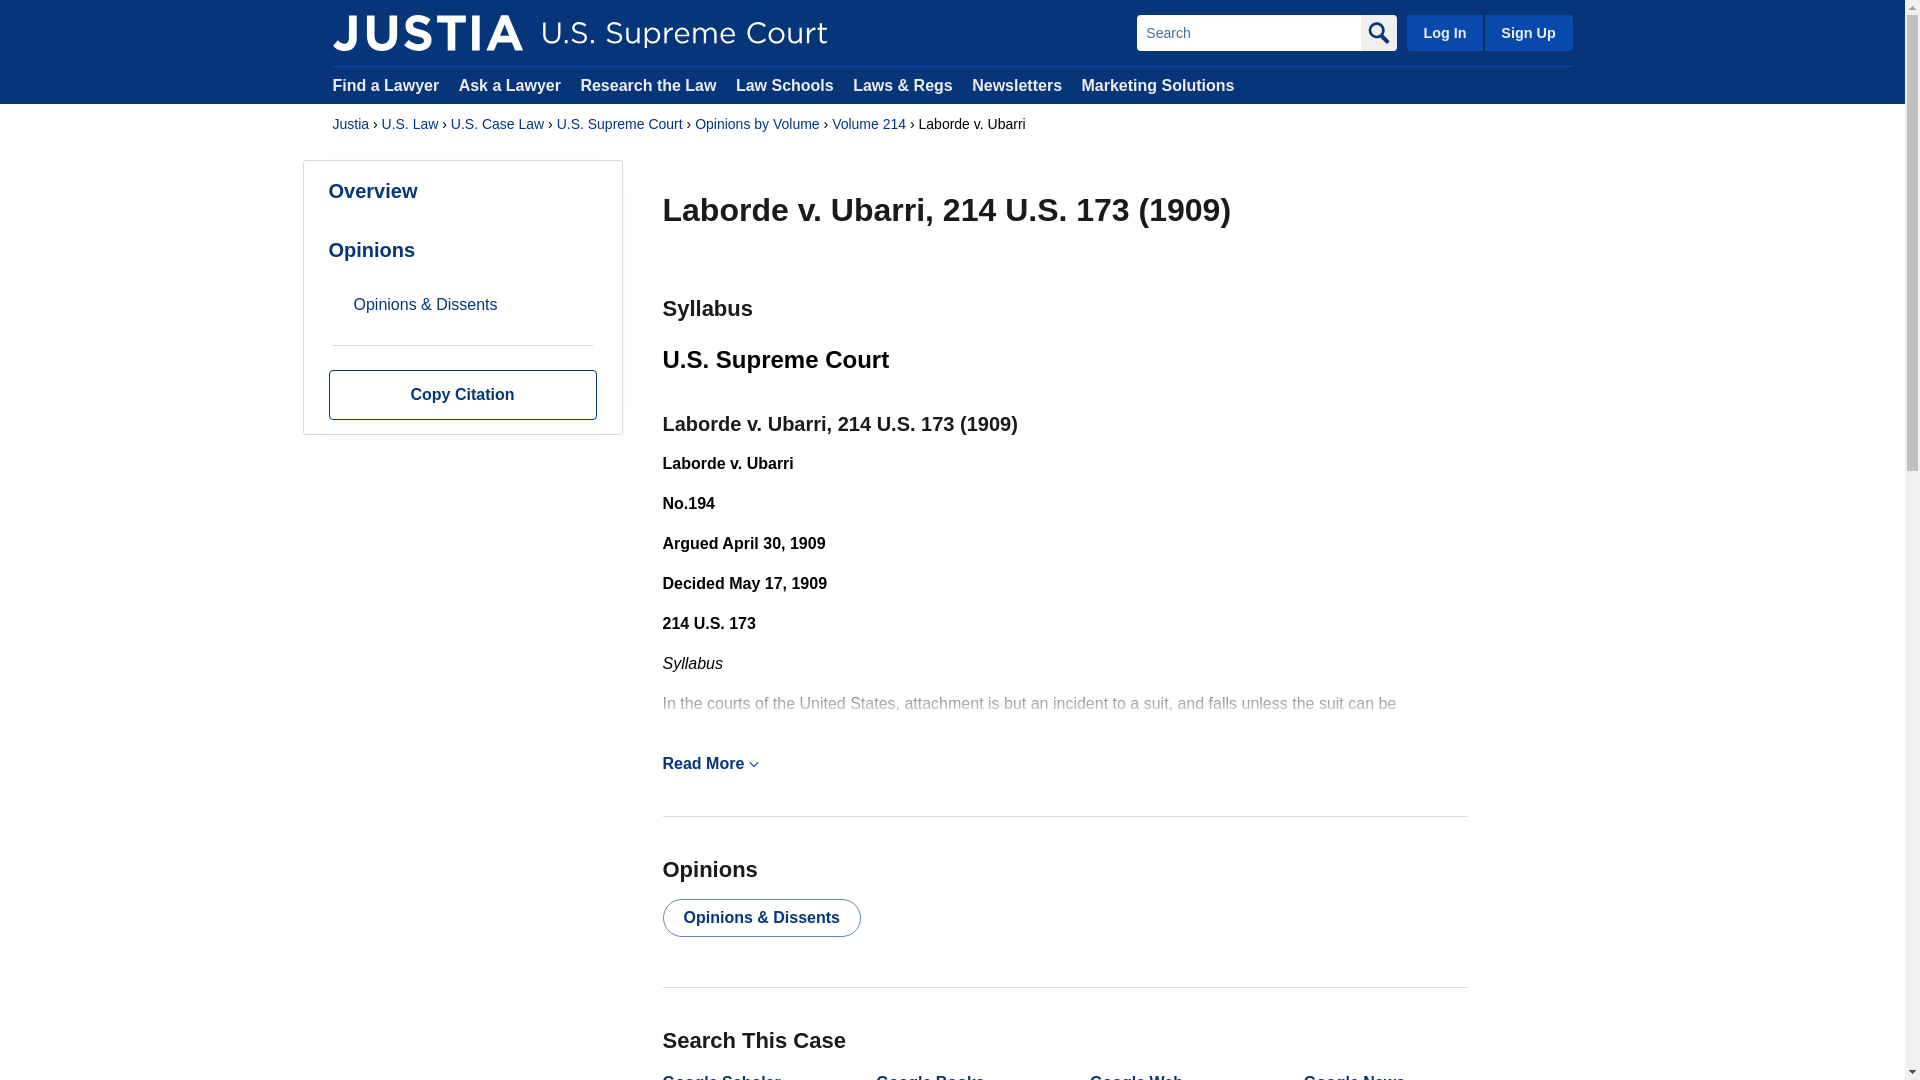  Describe the element at coordinates (959, 727) in the screenshot. I see `103 U. S. 794` at that location.